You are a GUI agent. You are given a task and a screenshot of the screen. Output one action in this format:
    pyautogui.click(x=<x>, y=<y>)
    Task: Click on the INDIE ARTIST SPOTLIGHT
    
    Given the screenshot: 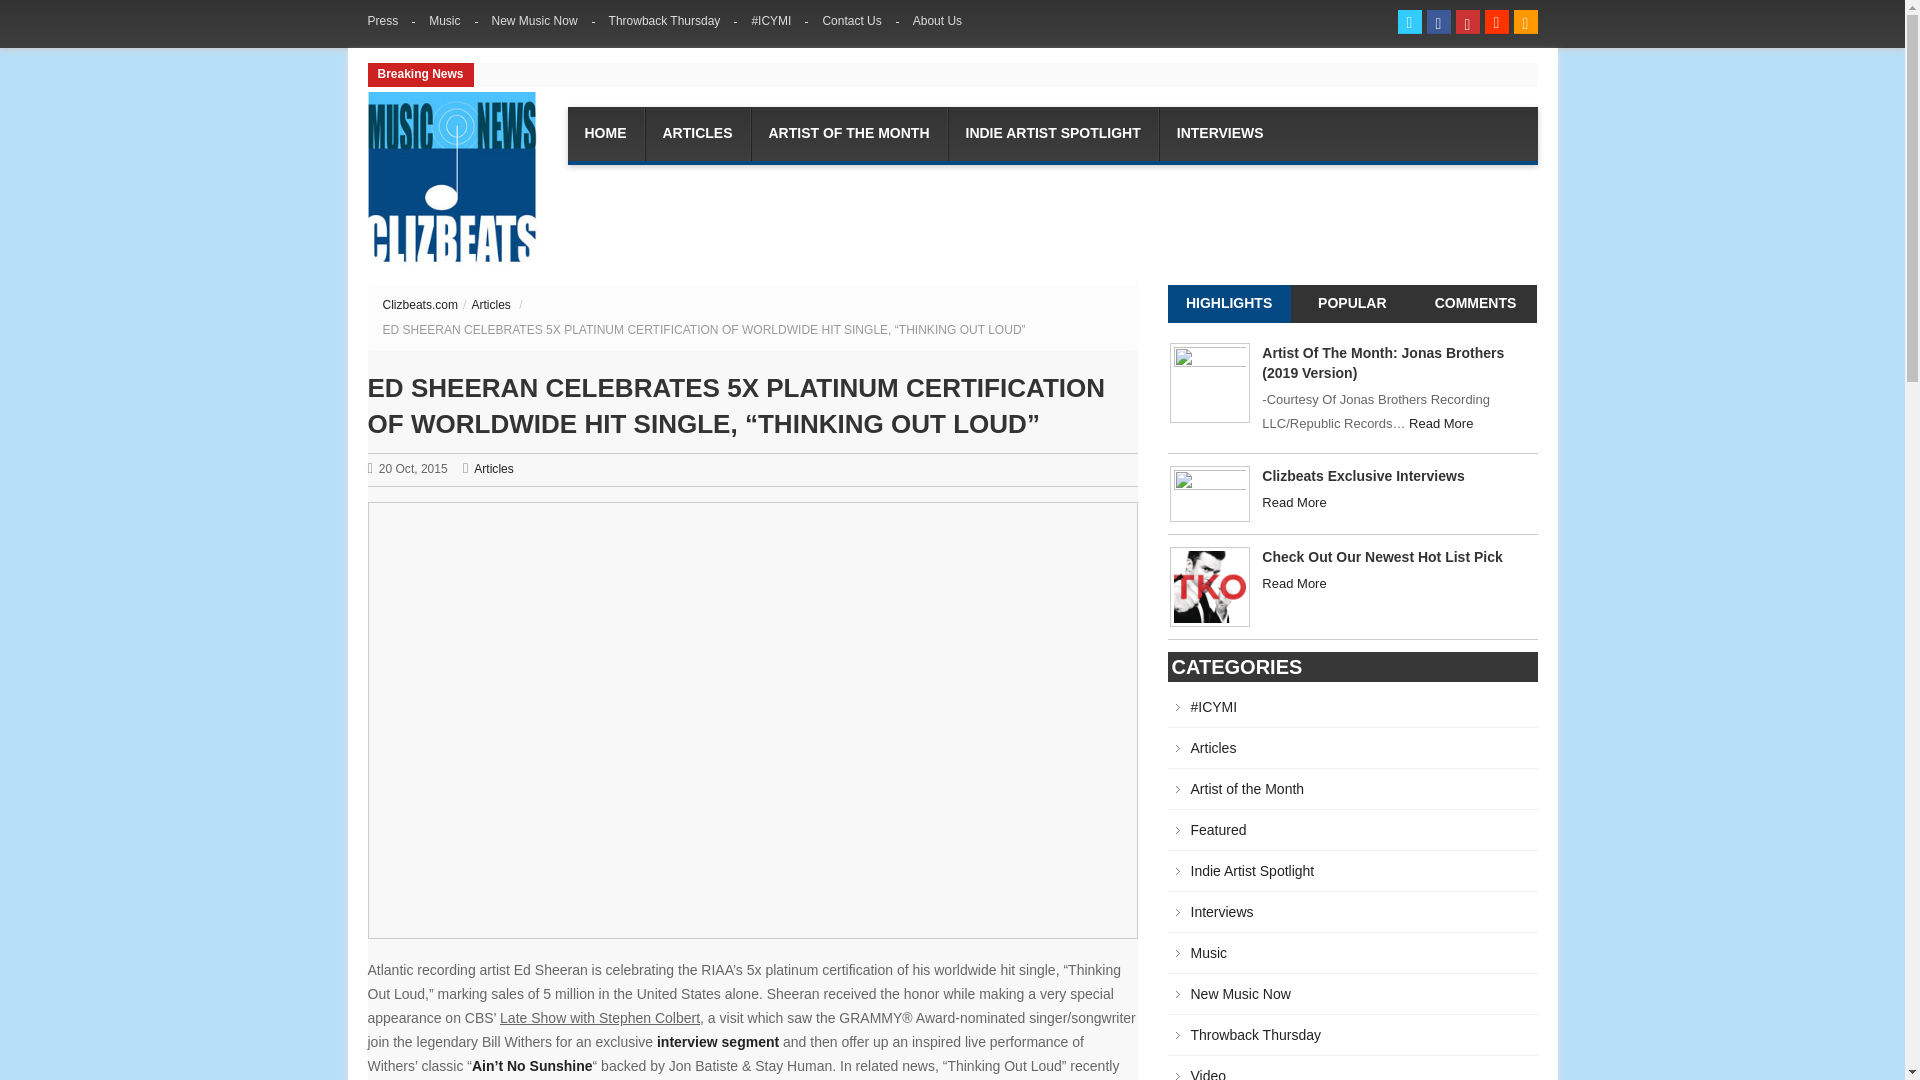 What is the action you would take?
    pyautogui.click(x=1052, y=133)
    